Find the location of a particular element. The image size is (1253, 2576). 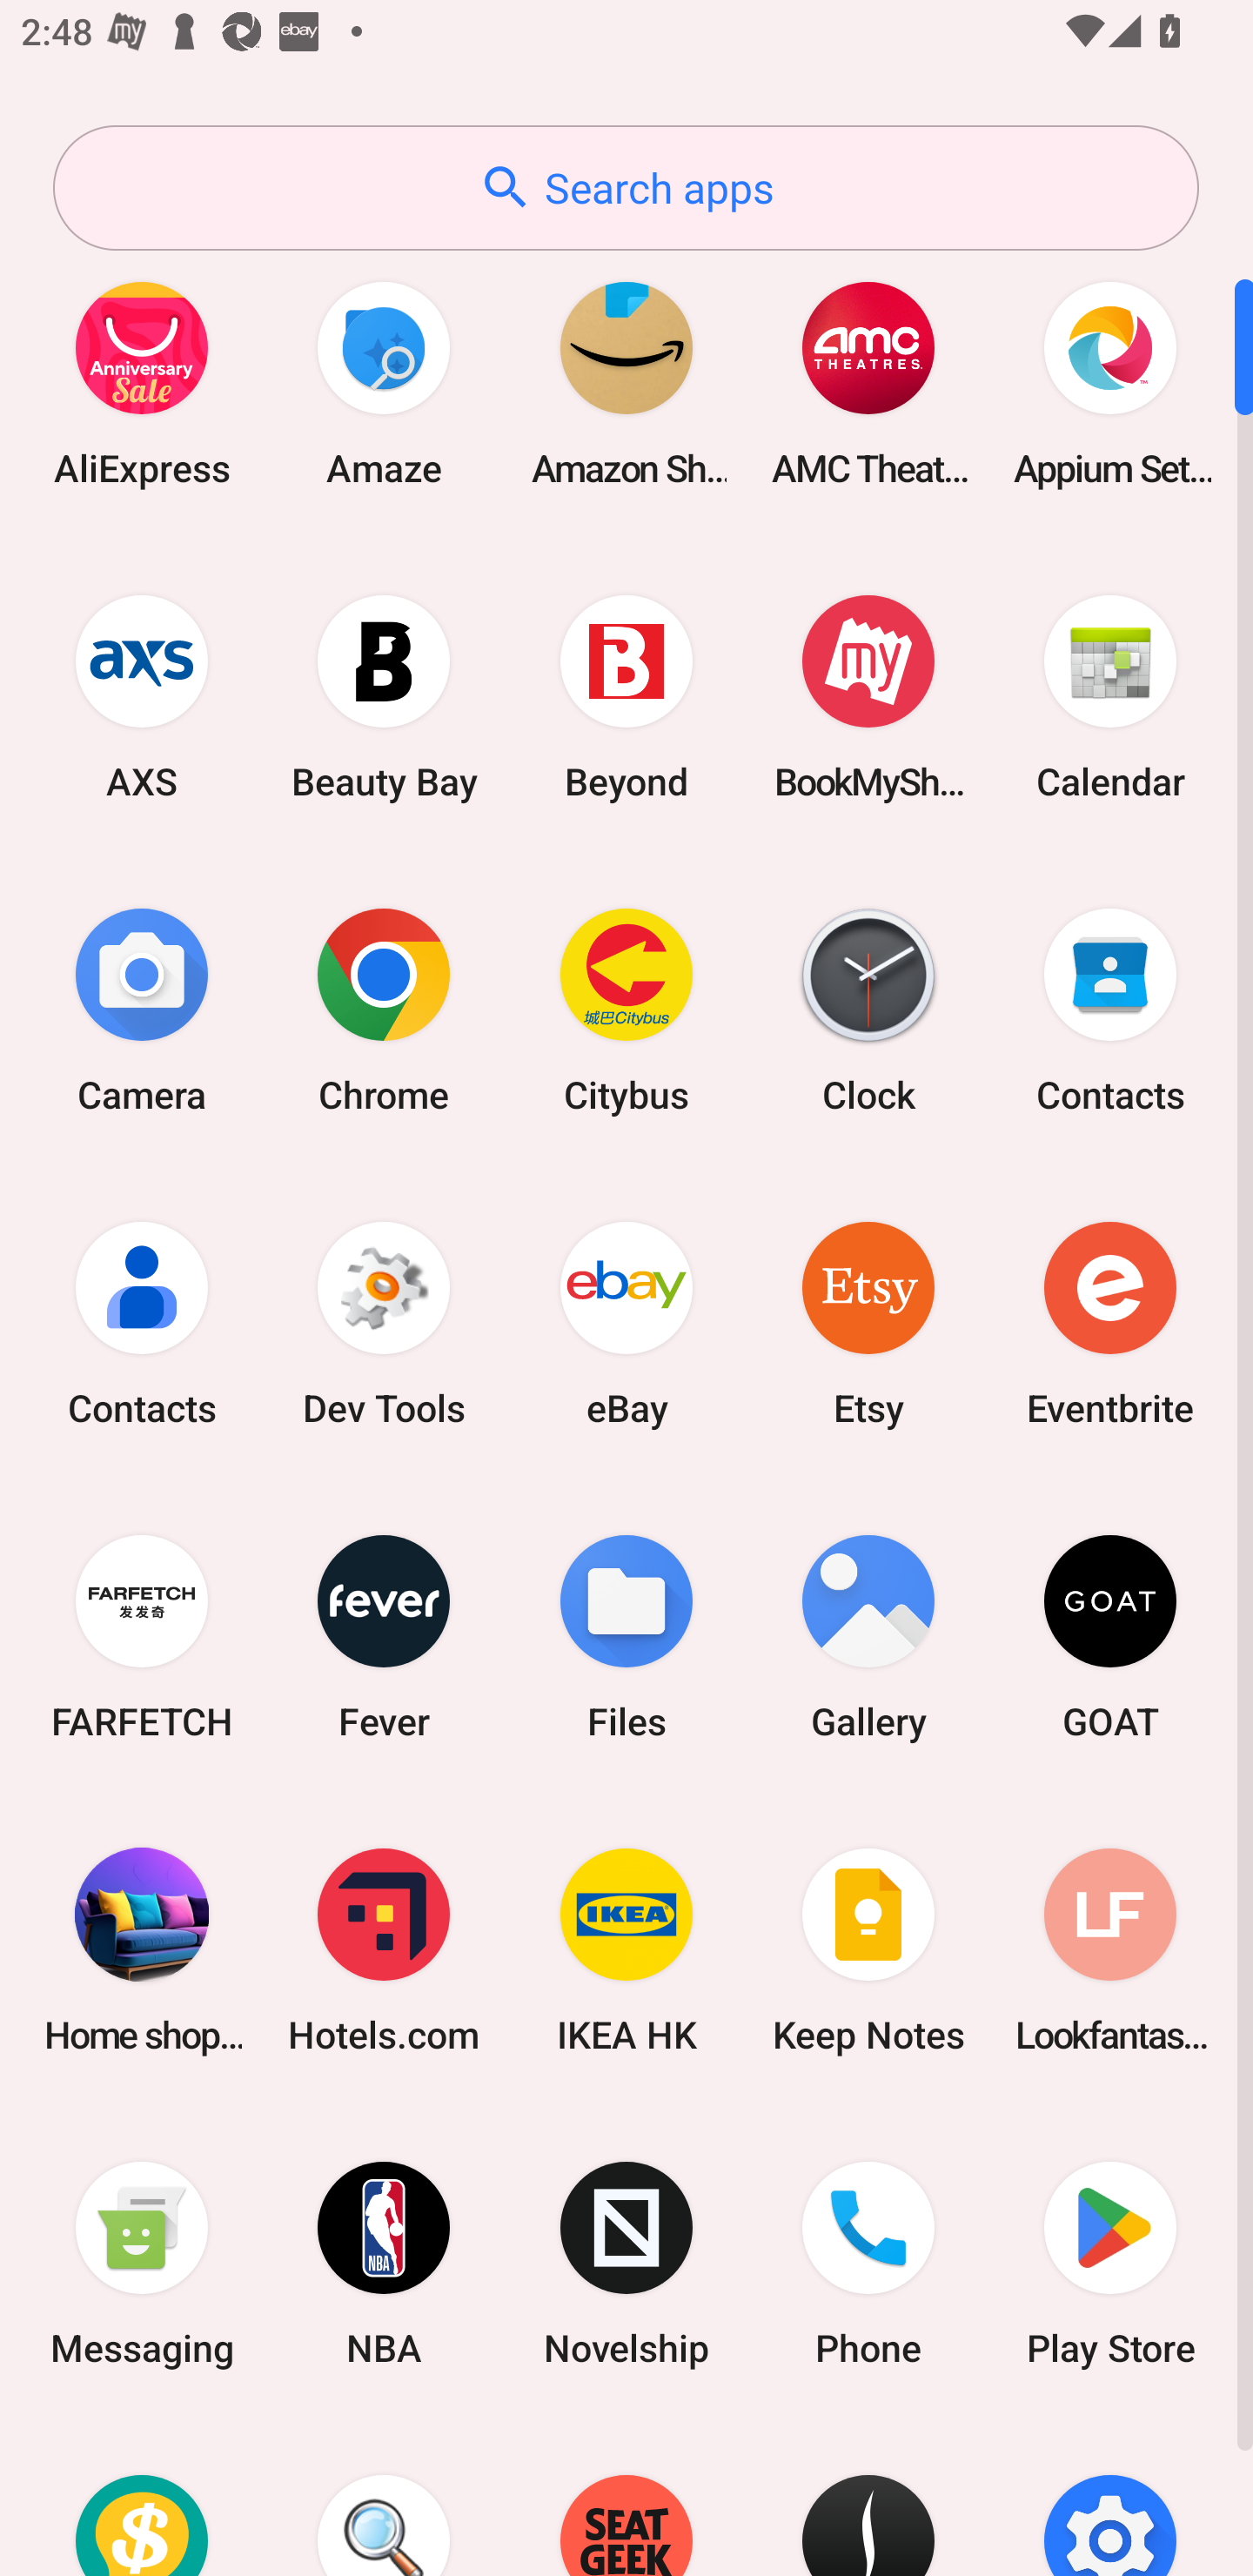

Clock is located at coordinates (868, 1010).